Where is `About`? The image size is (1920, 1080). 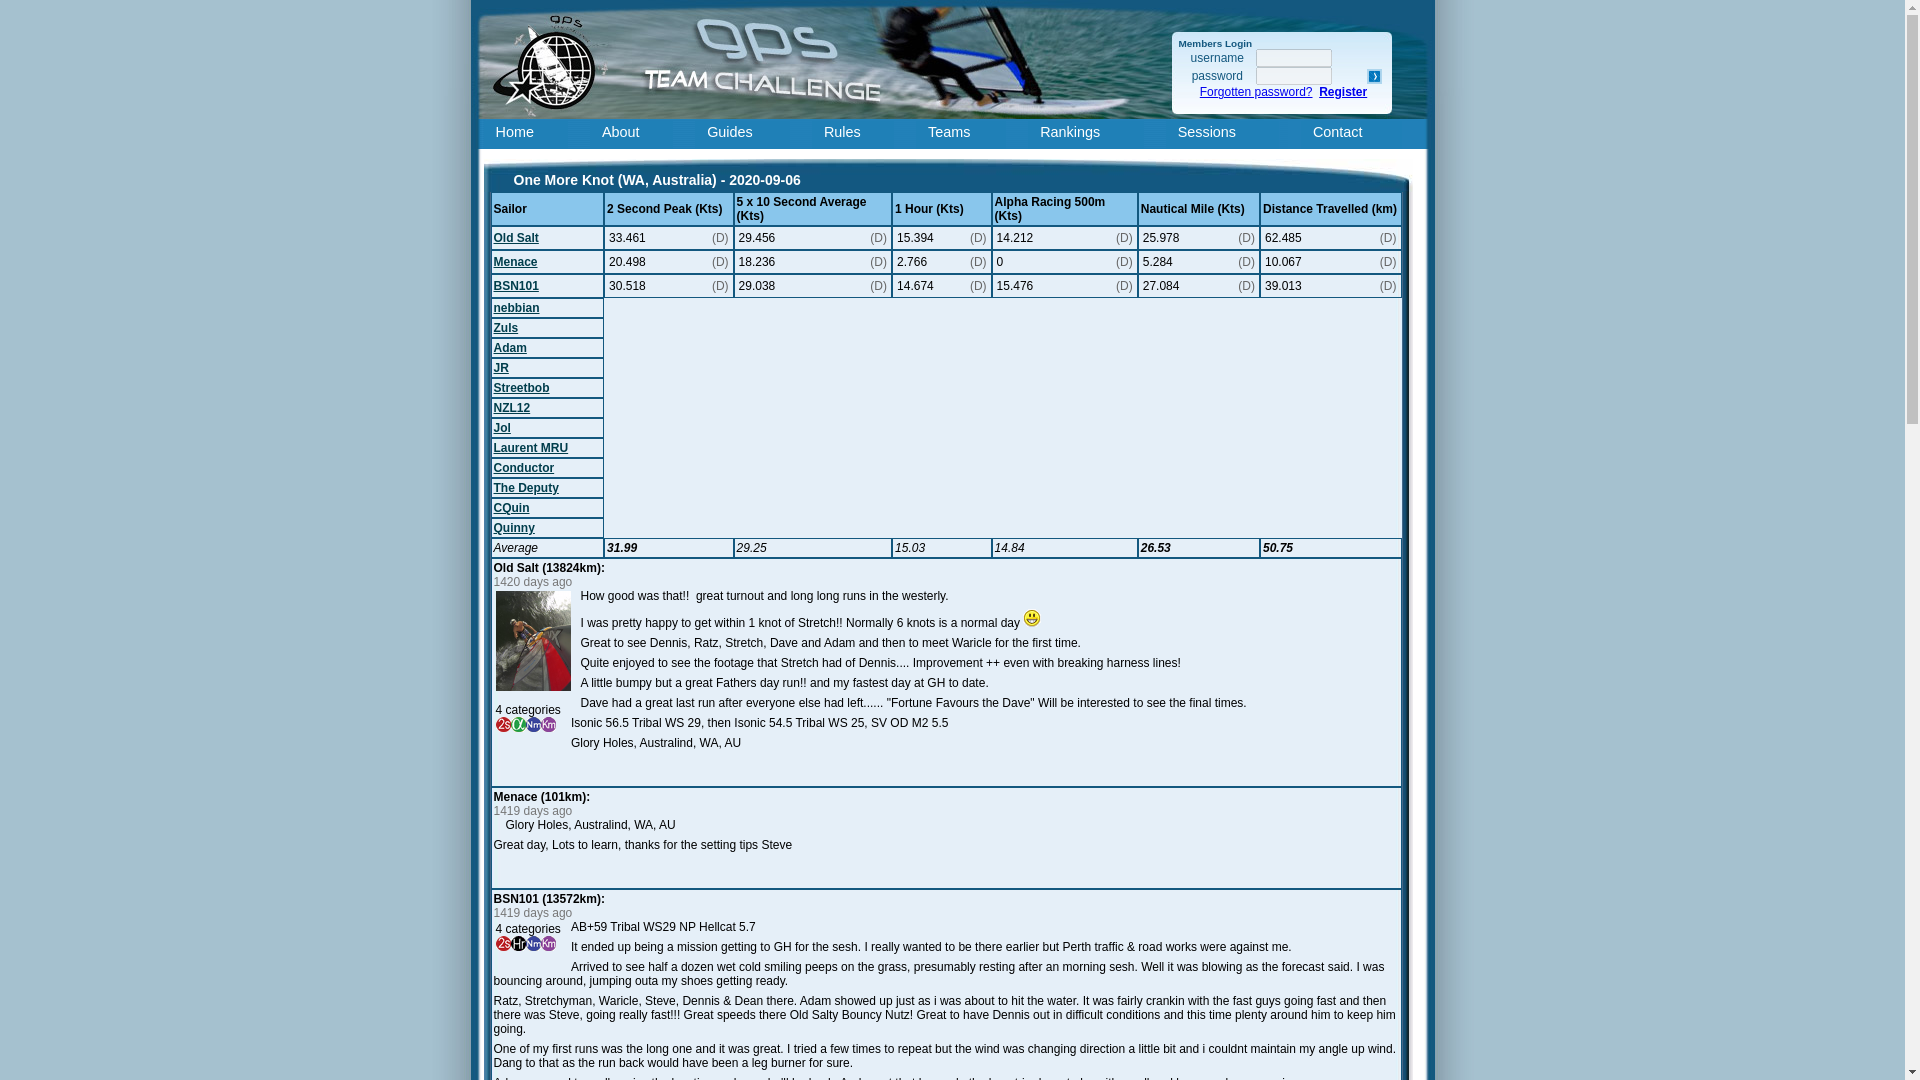 About is located at coordinates (636, 134).